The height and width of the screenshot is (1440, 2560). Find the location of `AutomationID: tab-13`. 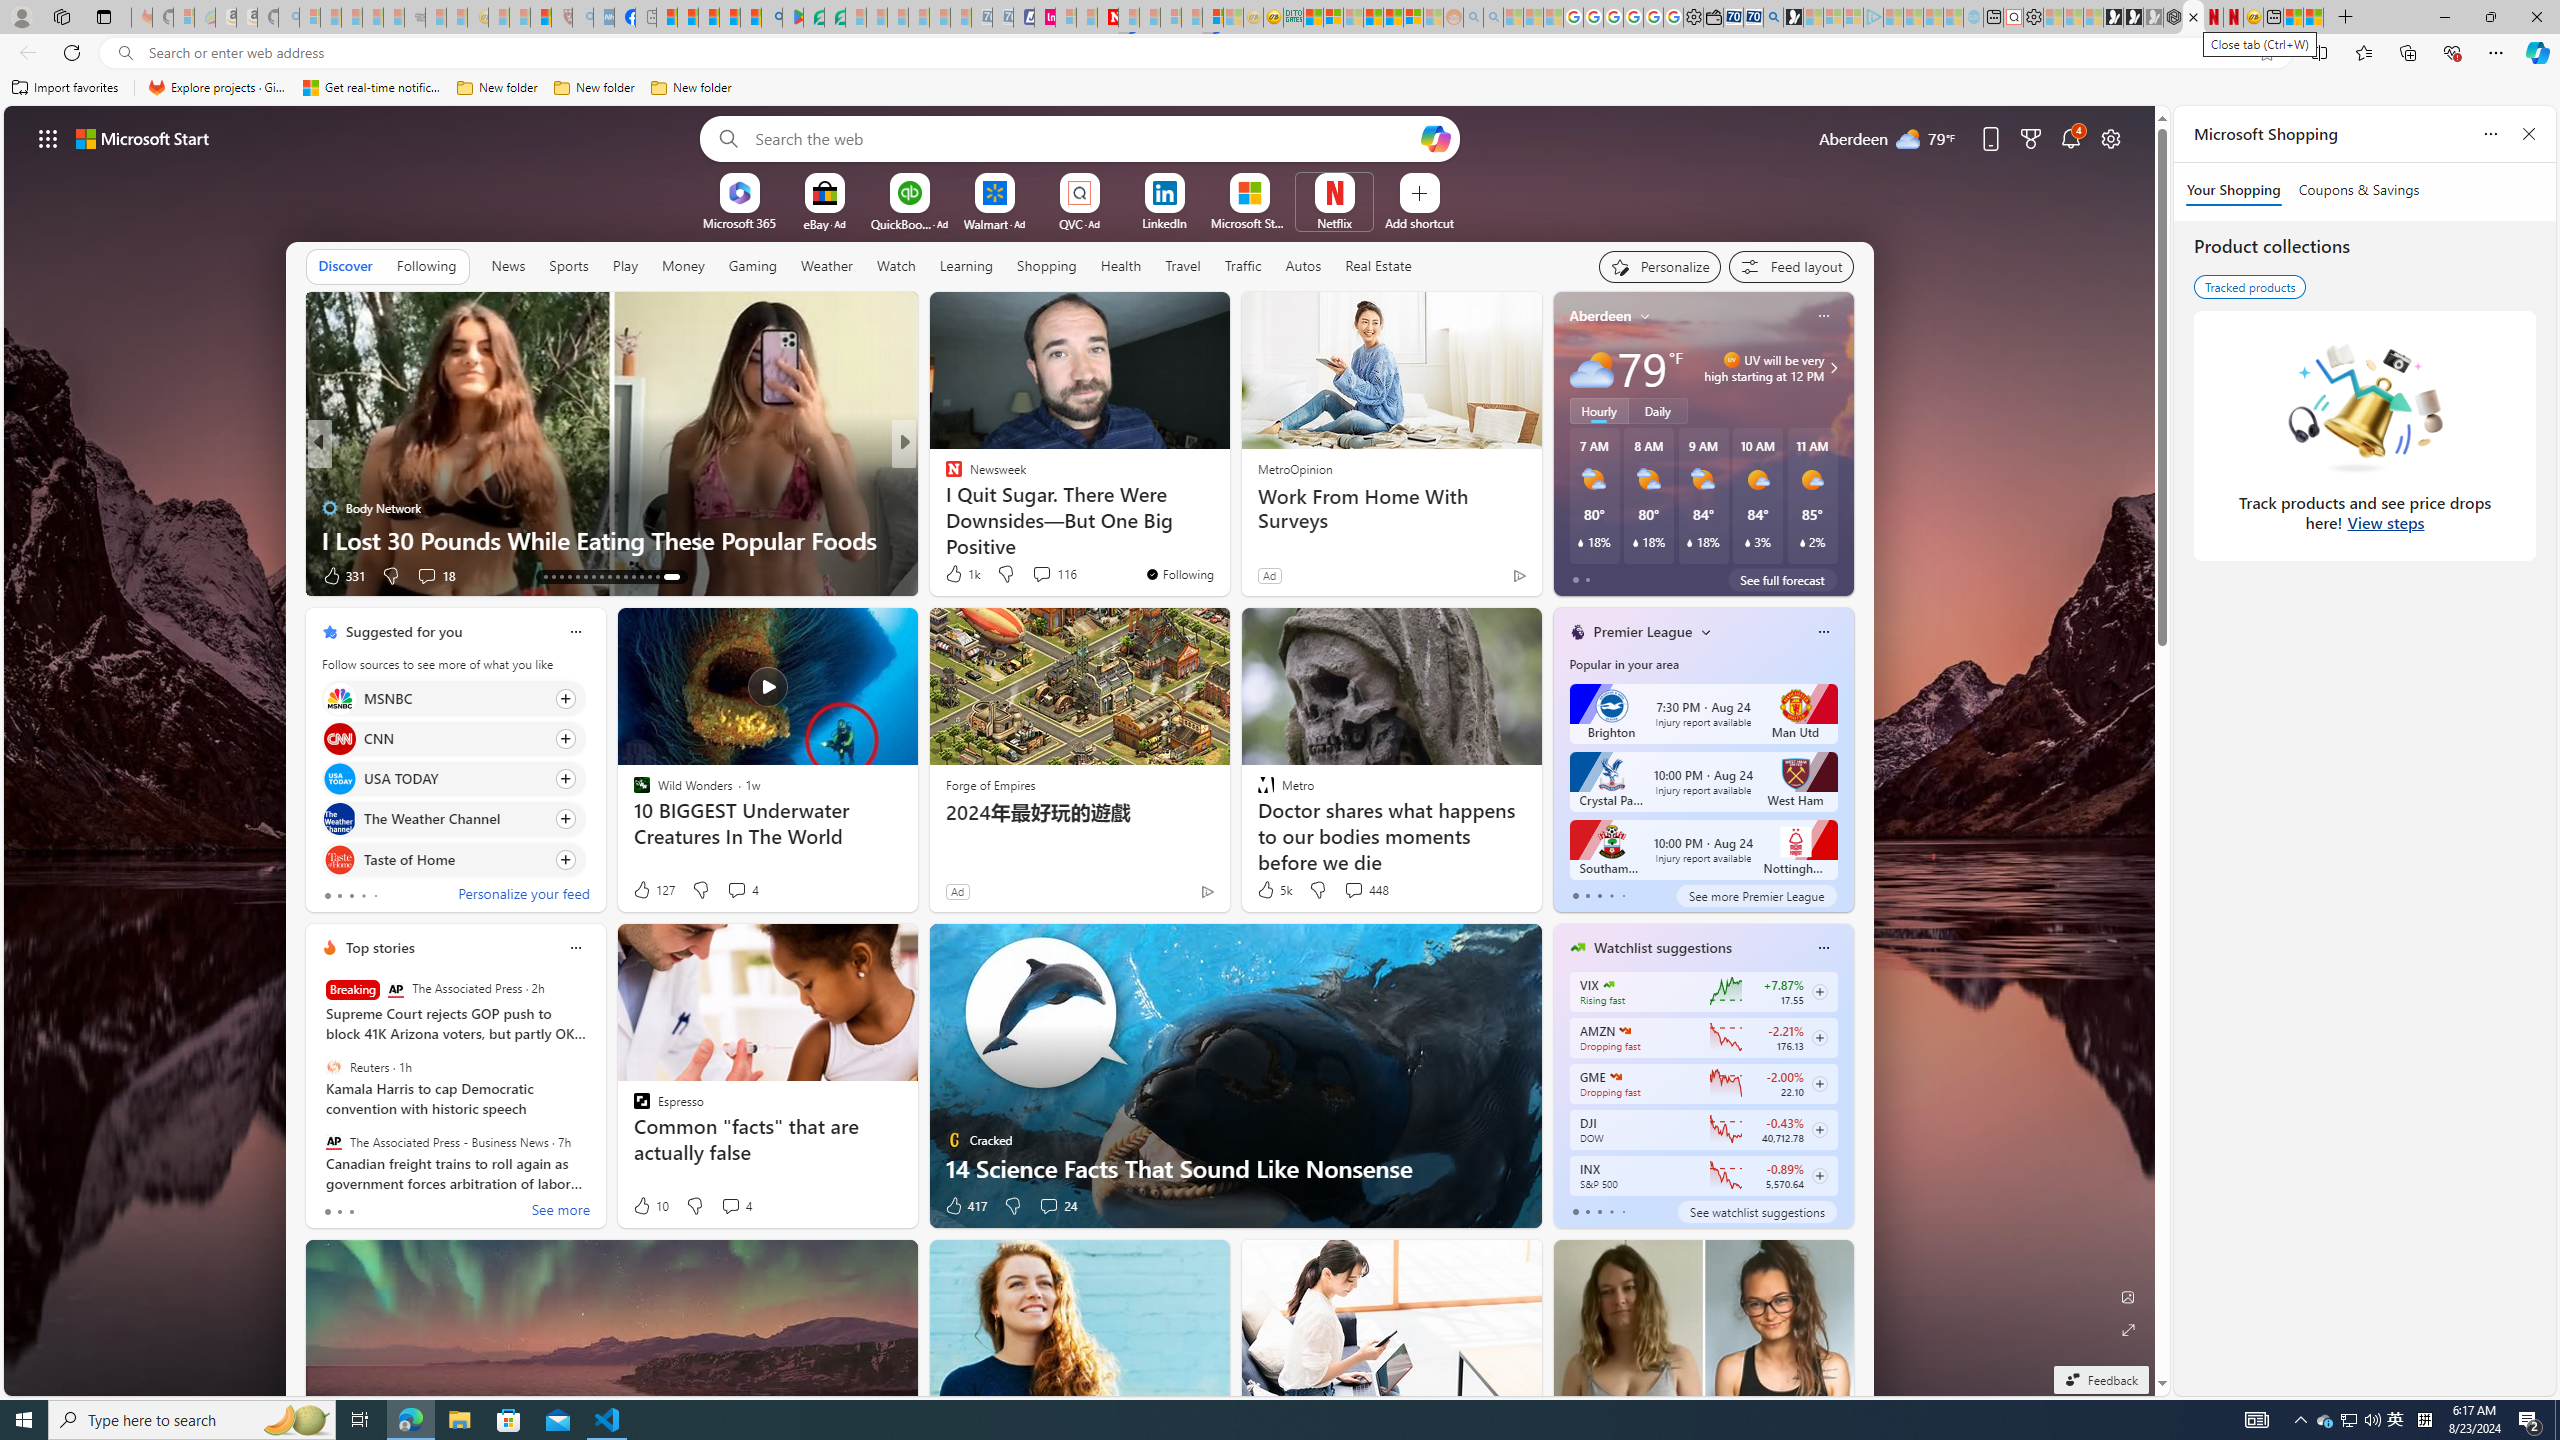

AutomationID: tab-13 is located at coordinates (545, 577).